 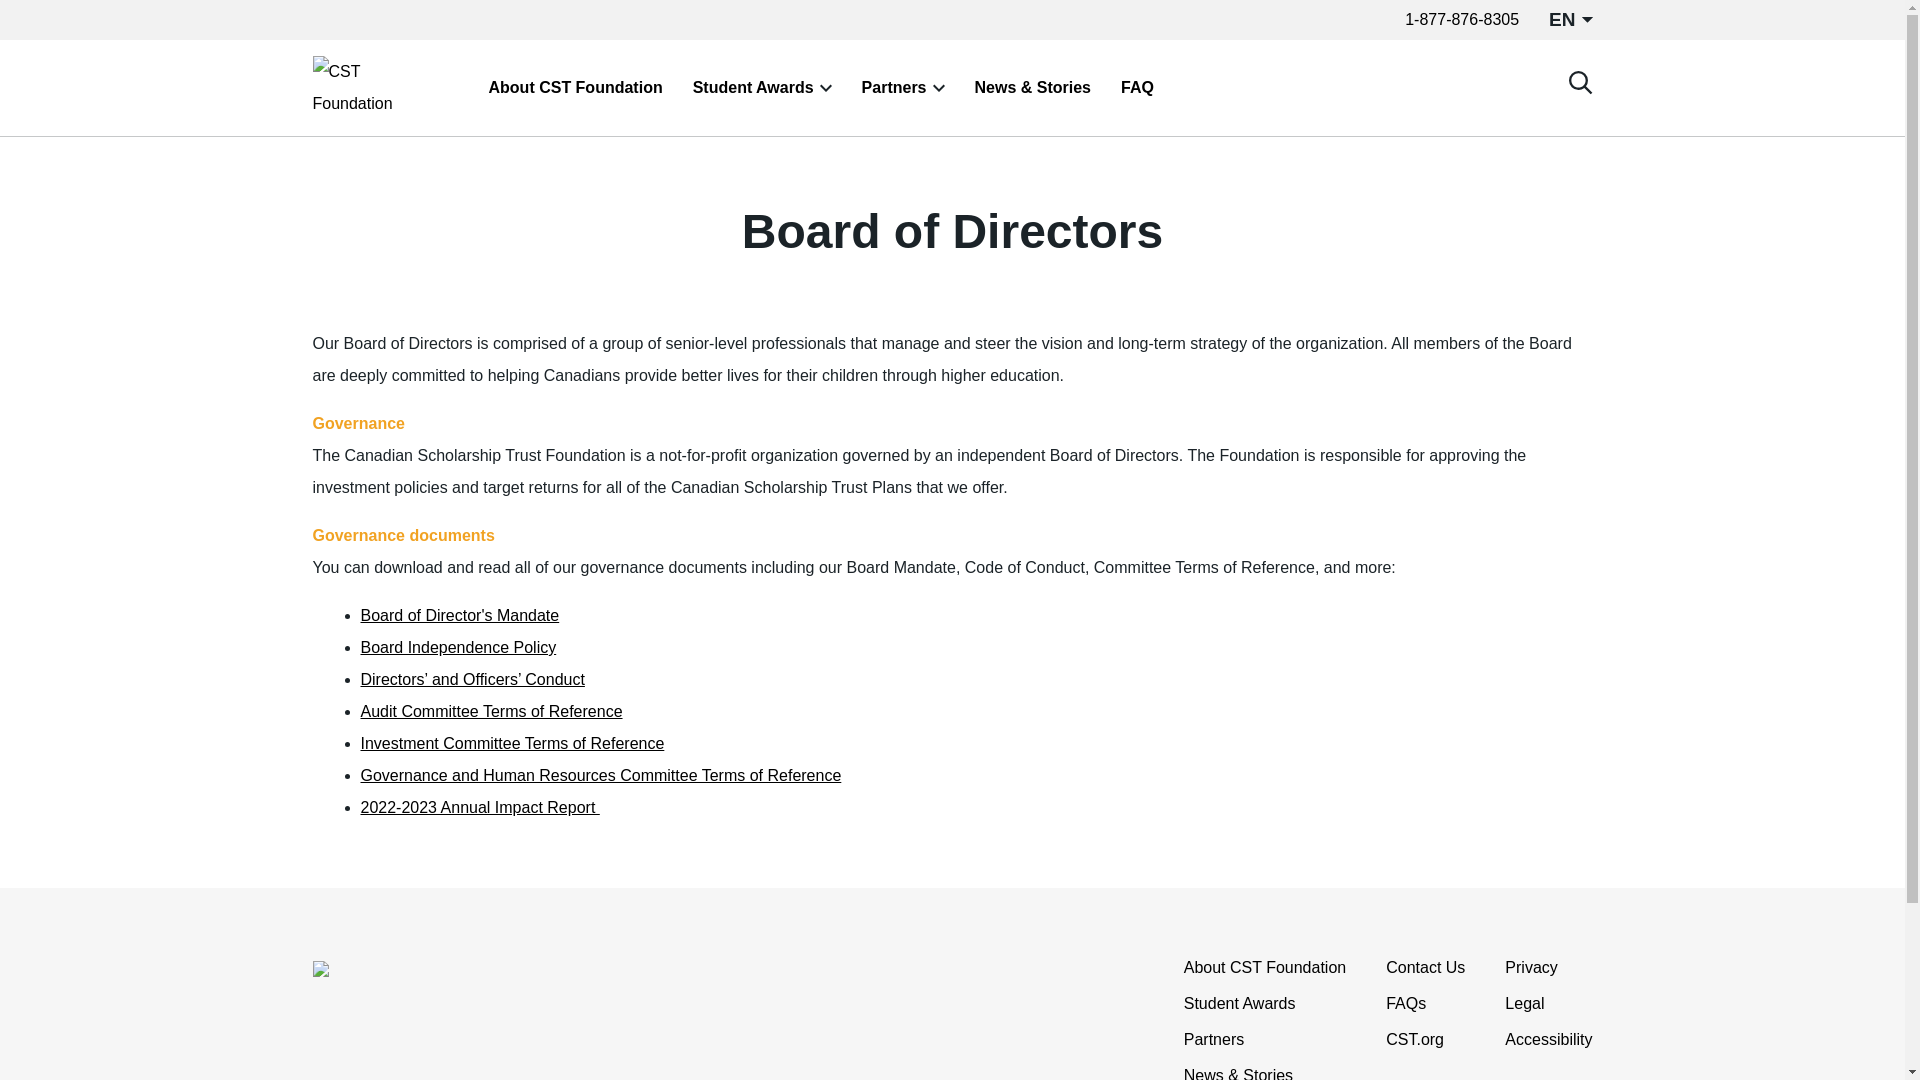 I want to click on CST.org, so click(x=1414, y=1040).